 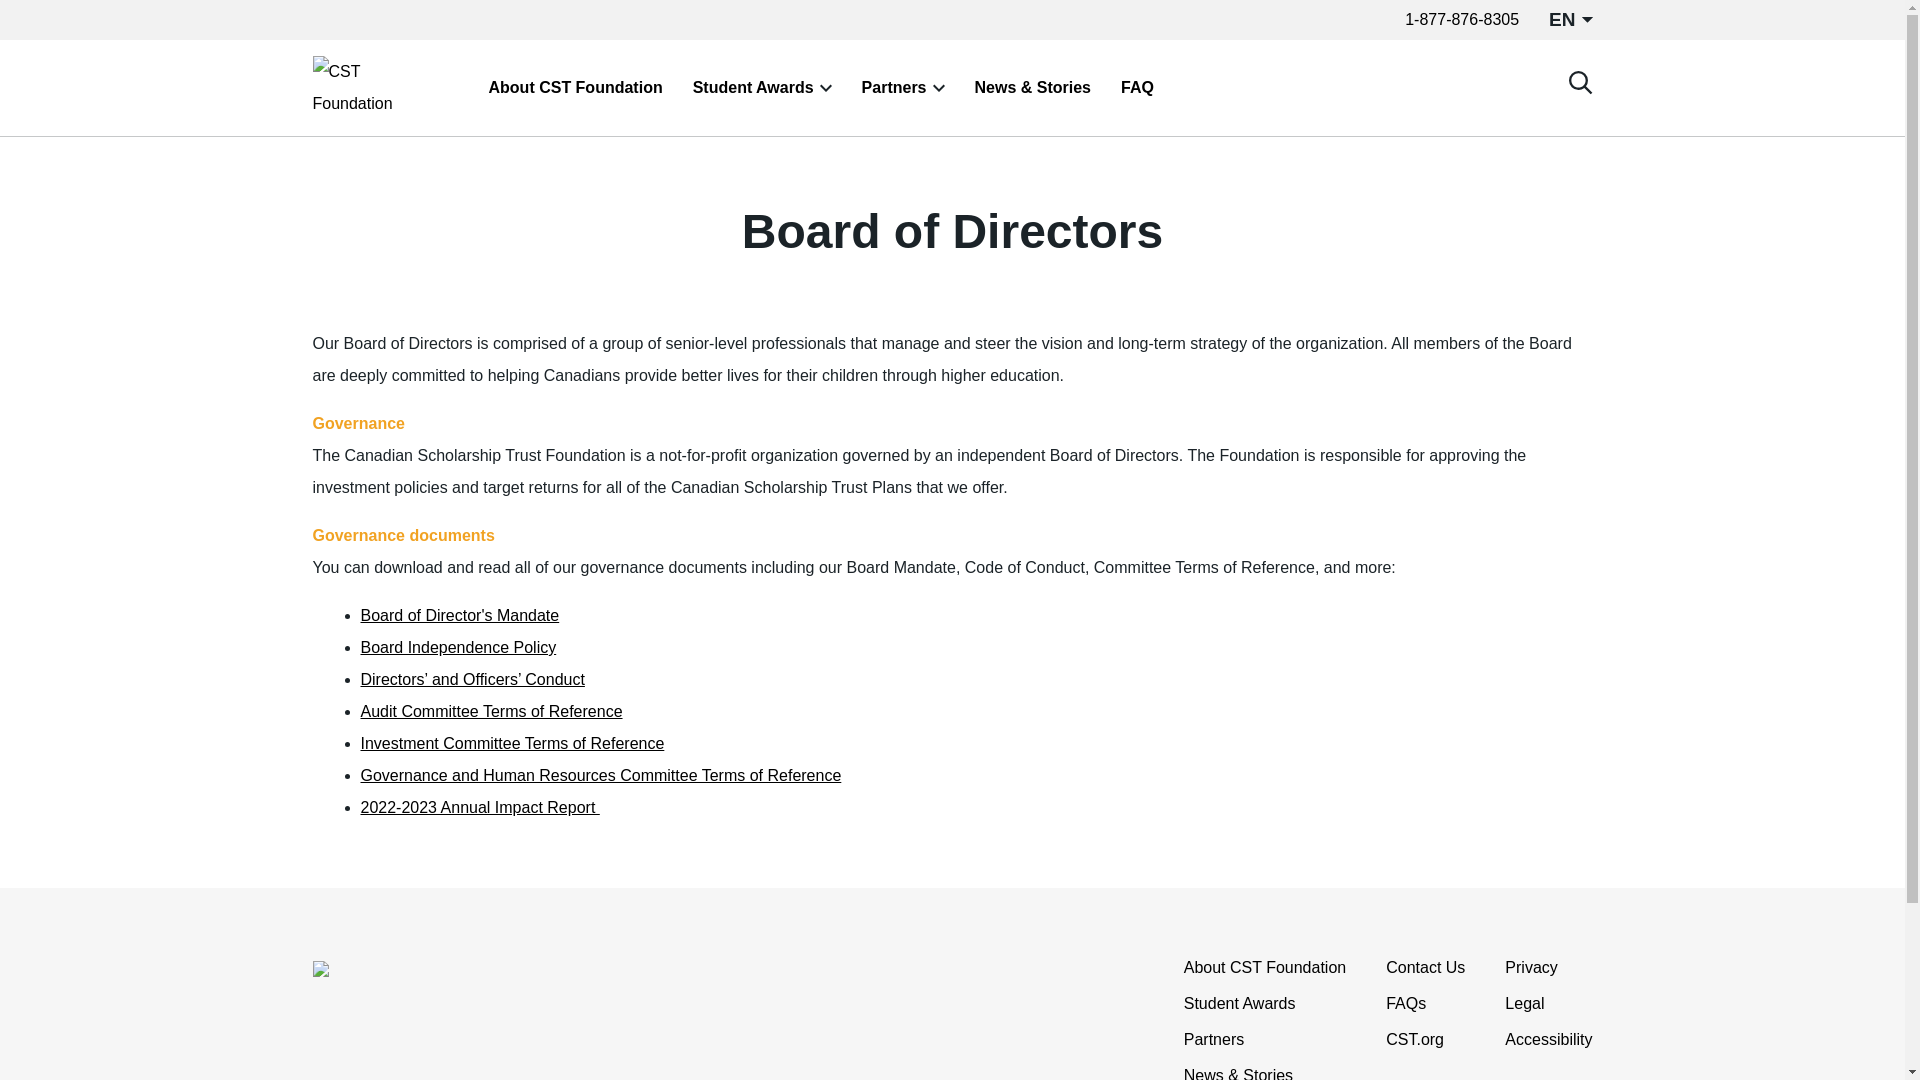 I want to click on CST.org, so click(x=1414, y=1040).